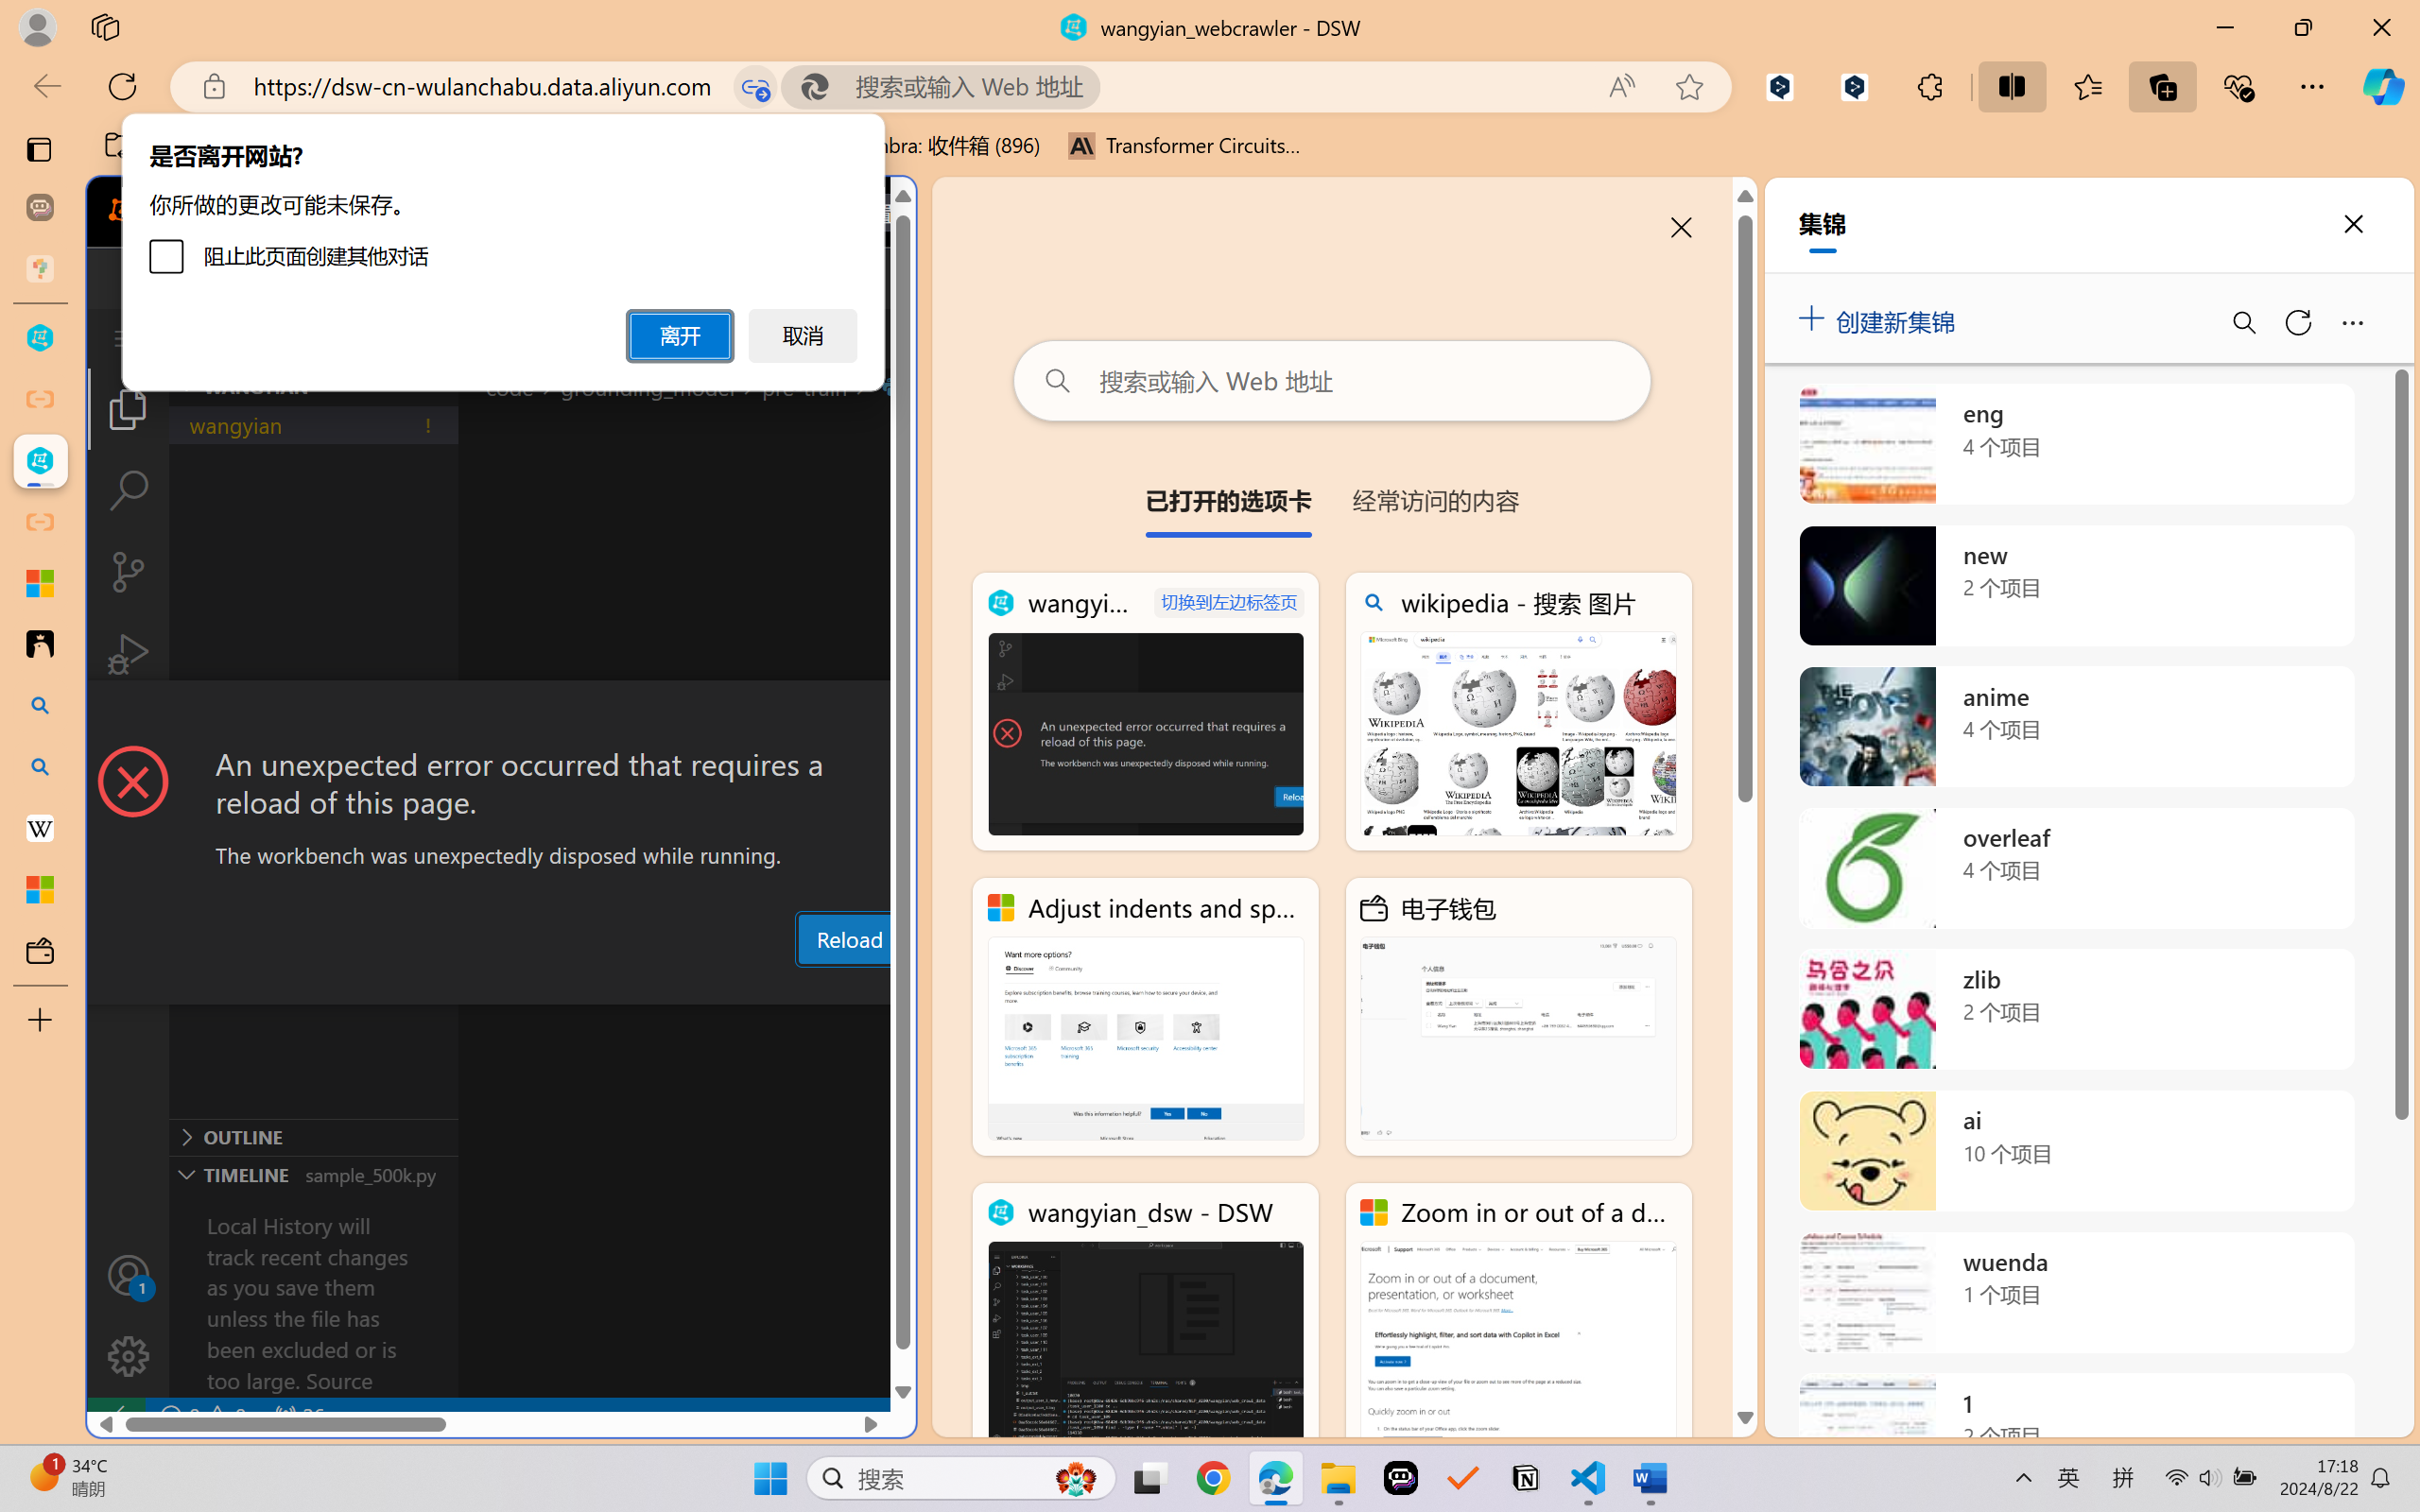 The height and width of the screenshot is (1512, 2420). Describe the element at coordinates (1146, 712) in the screenshot. I see `wangyian_webcrawler - DSW` at that location.